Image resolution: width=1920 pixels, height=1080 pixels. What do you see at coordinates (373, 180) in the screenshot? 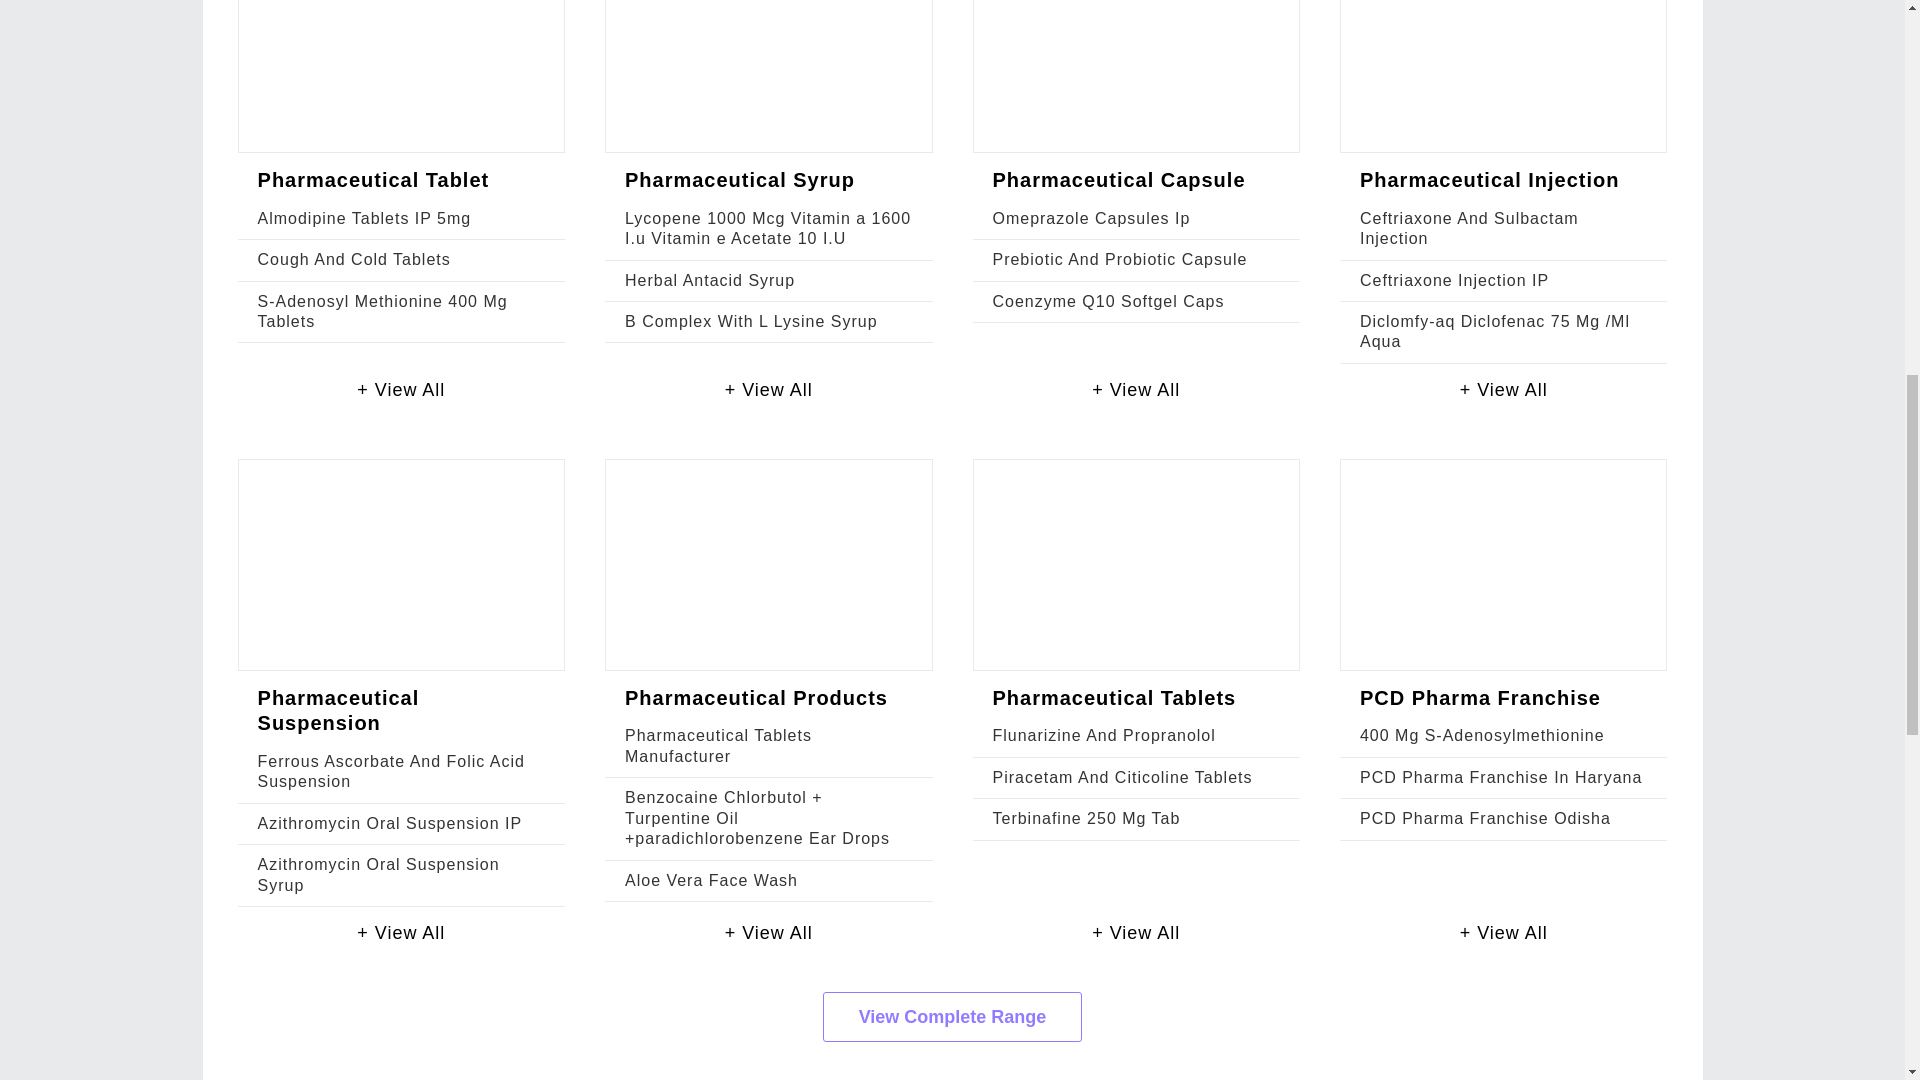
I see `Pharmaceutical Tablet` at bounding box center [373, 180].